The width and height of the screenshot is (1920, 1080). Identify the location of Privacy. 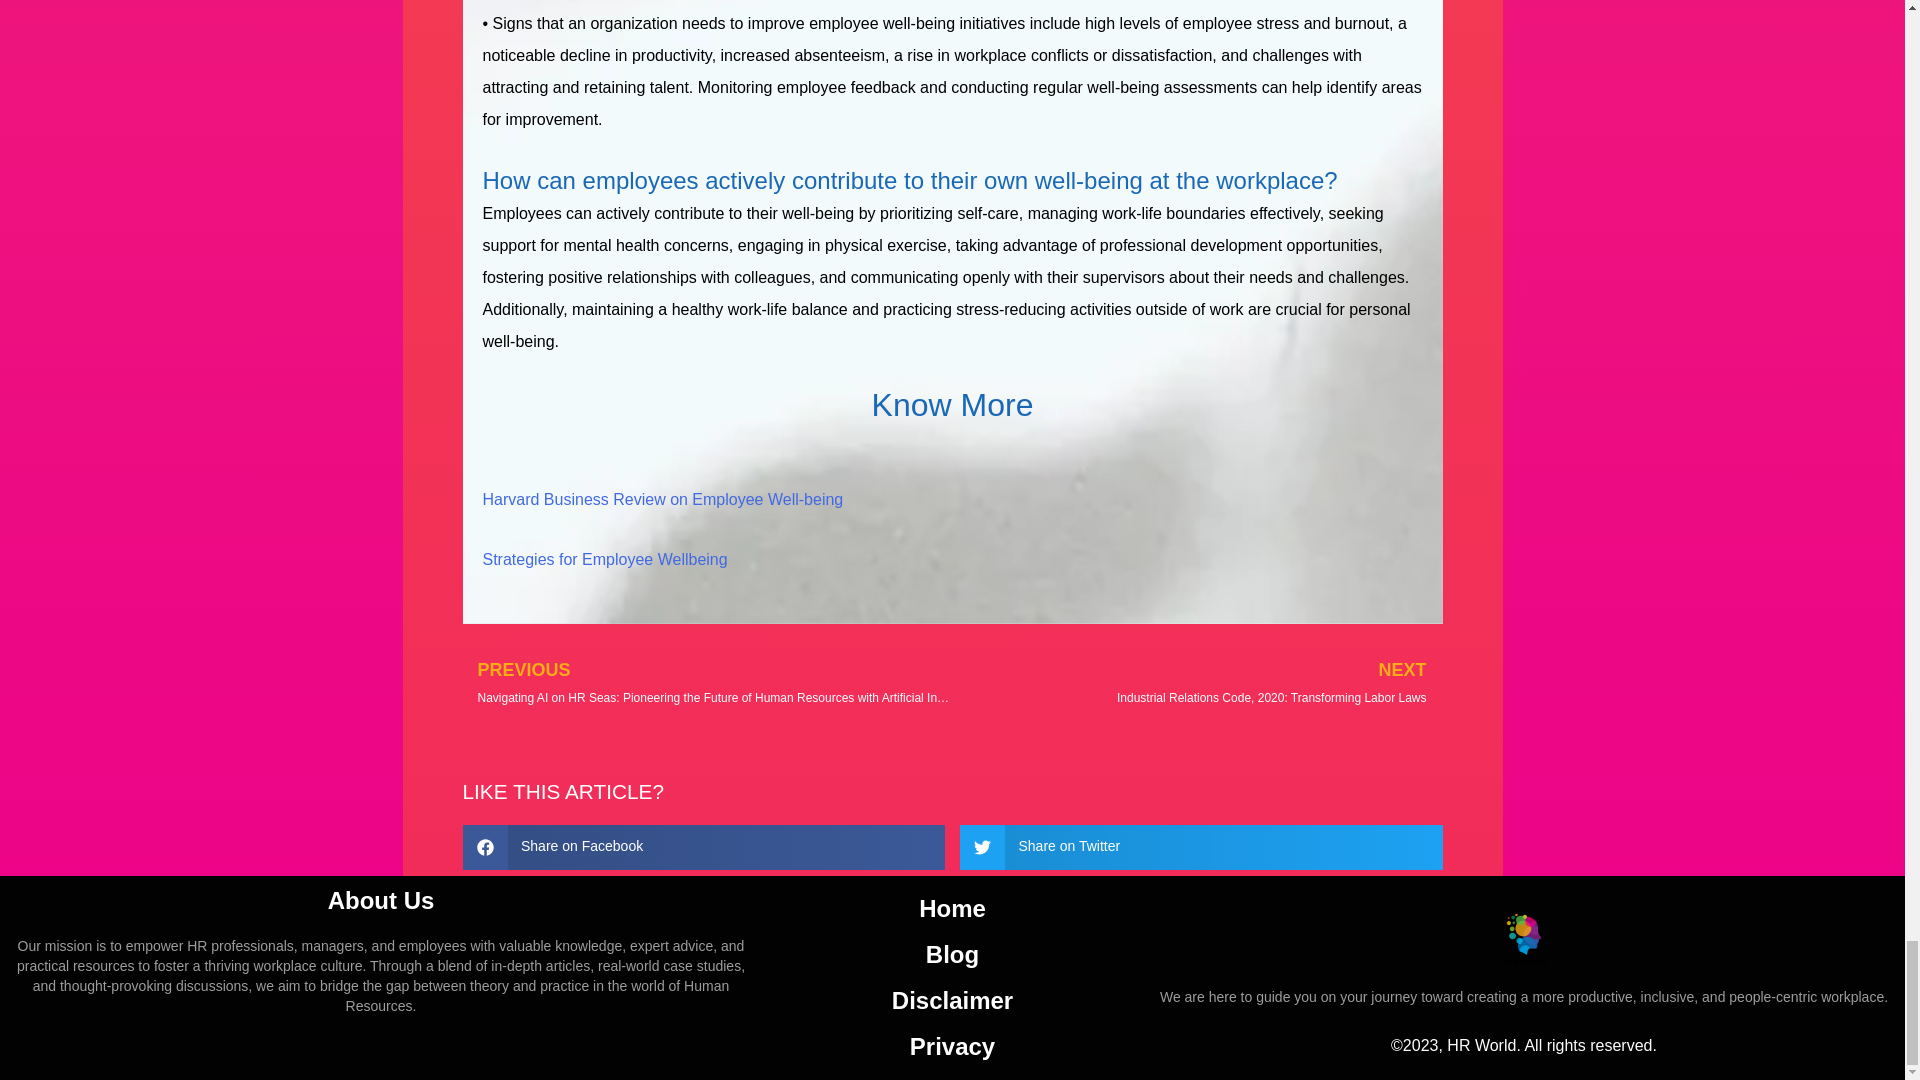
(952, 1046).